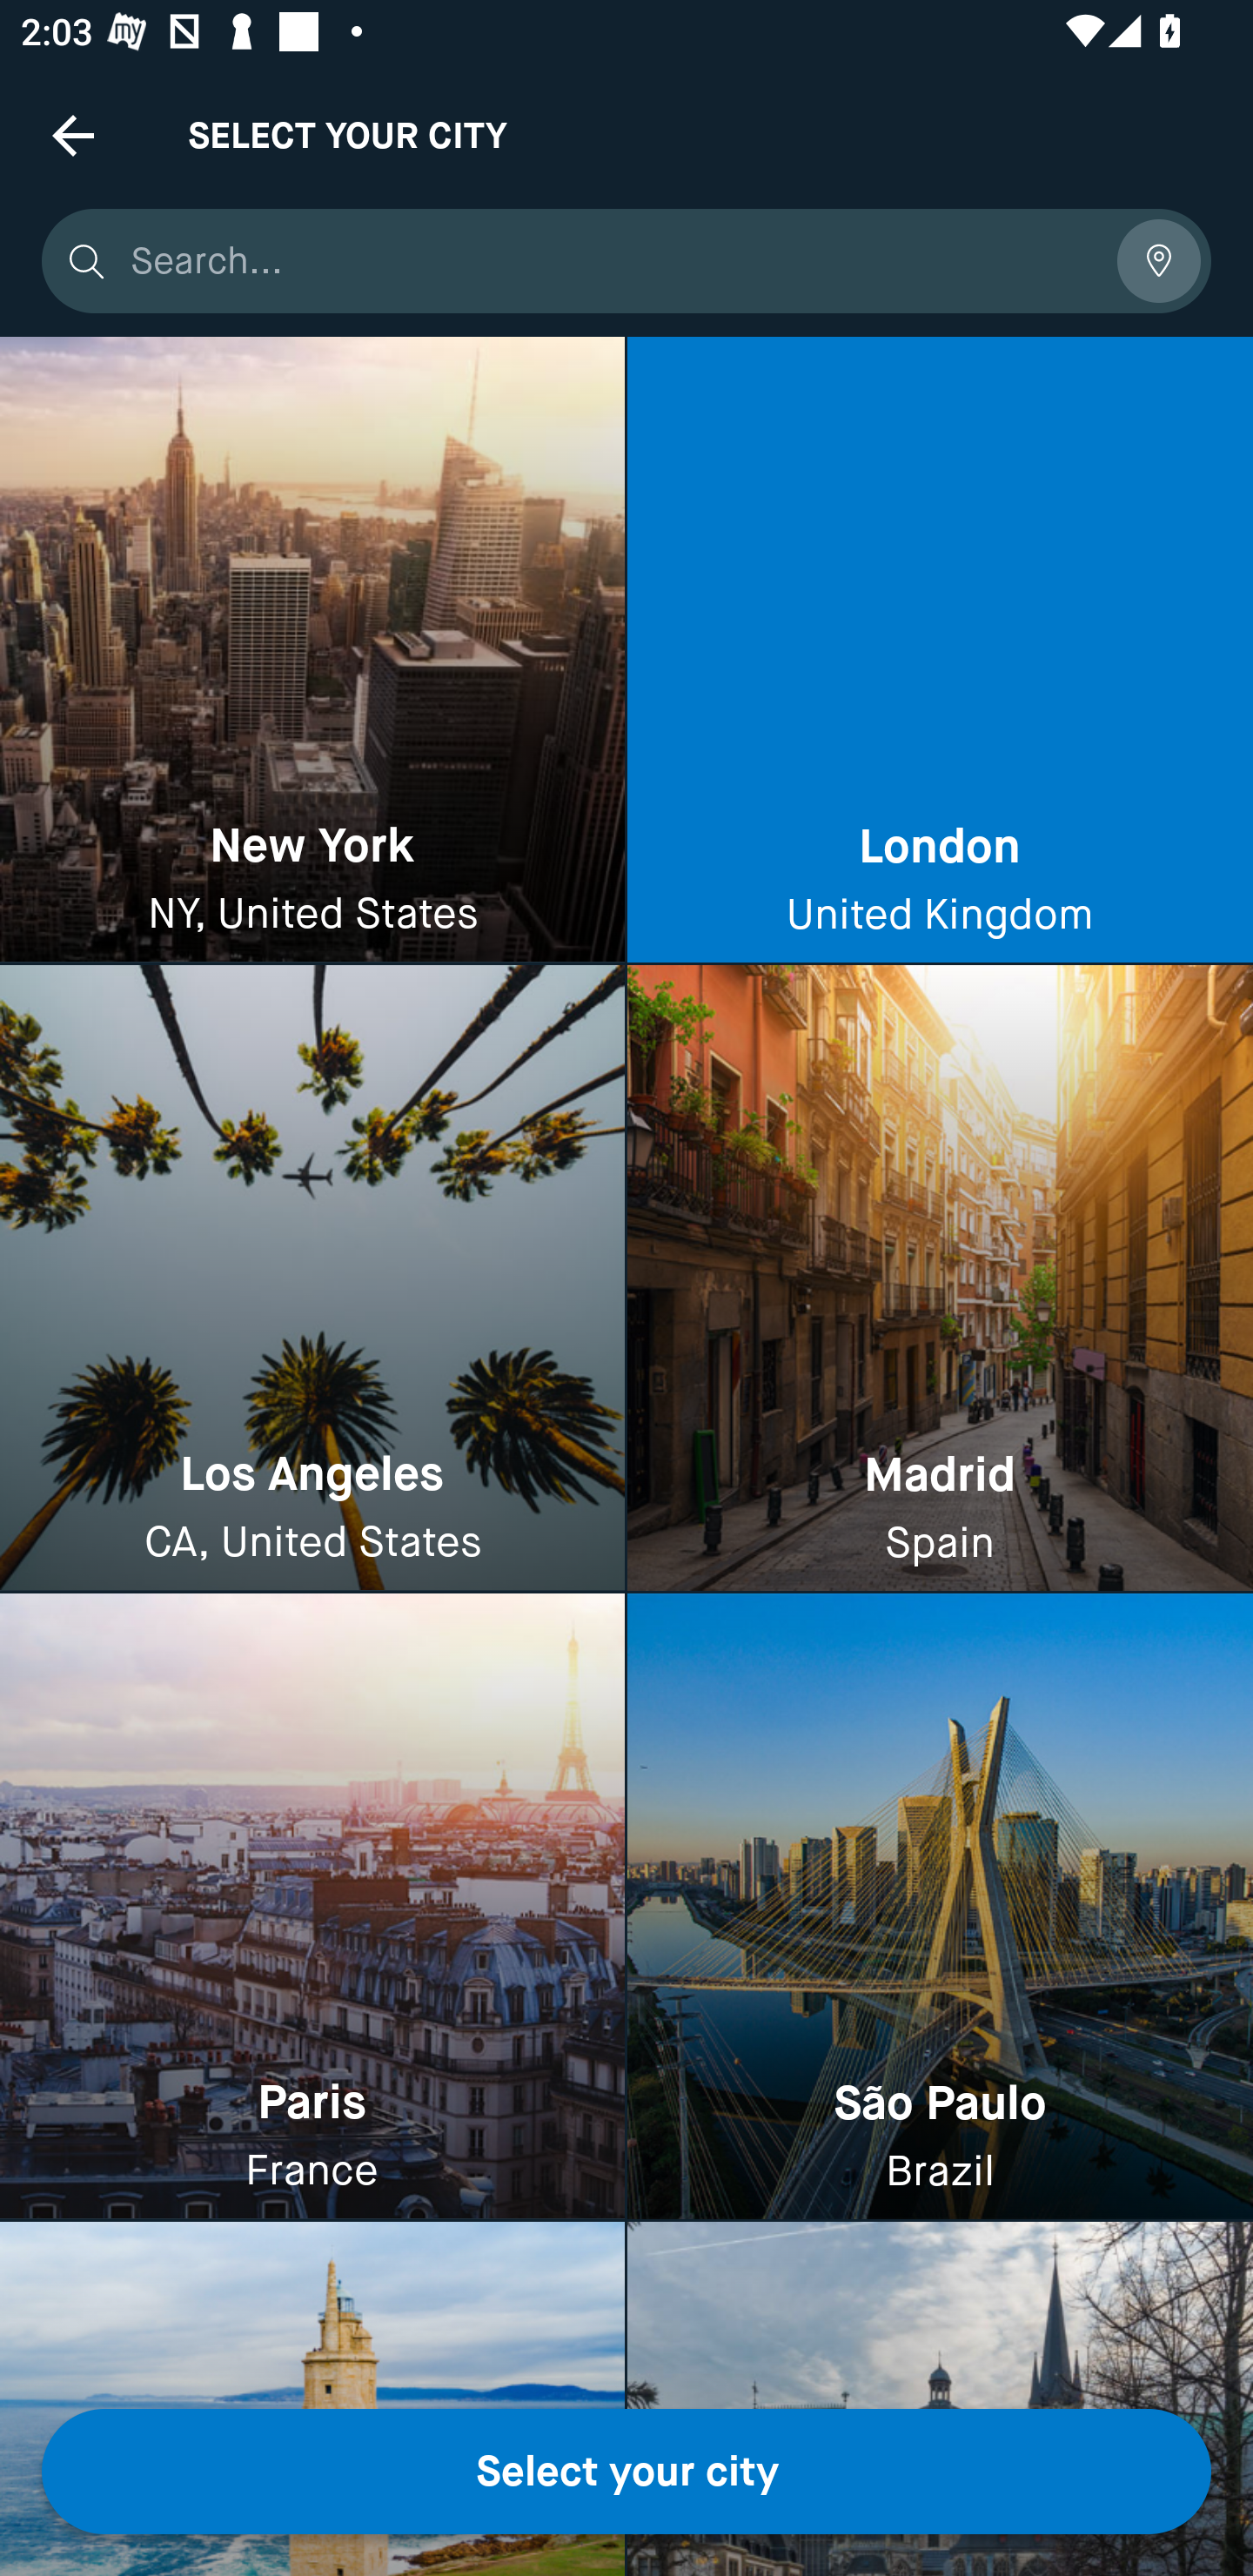 The image size is (1253, 2576). I want to click on Navigate up, so click(73, 135).